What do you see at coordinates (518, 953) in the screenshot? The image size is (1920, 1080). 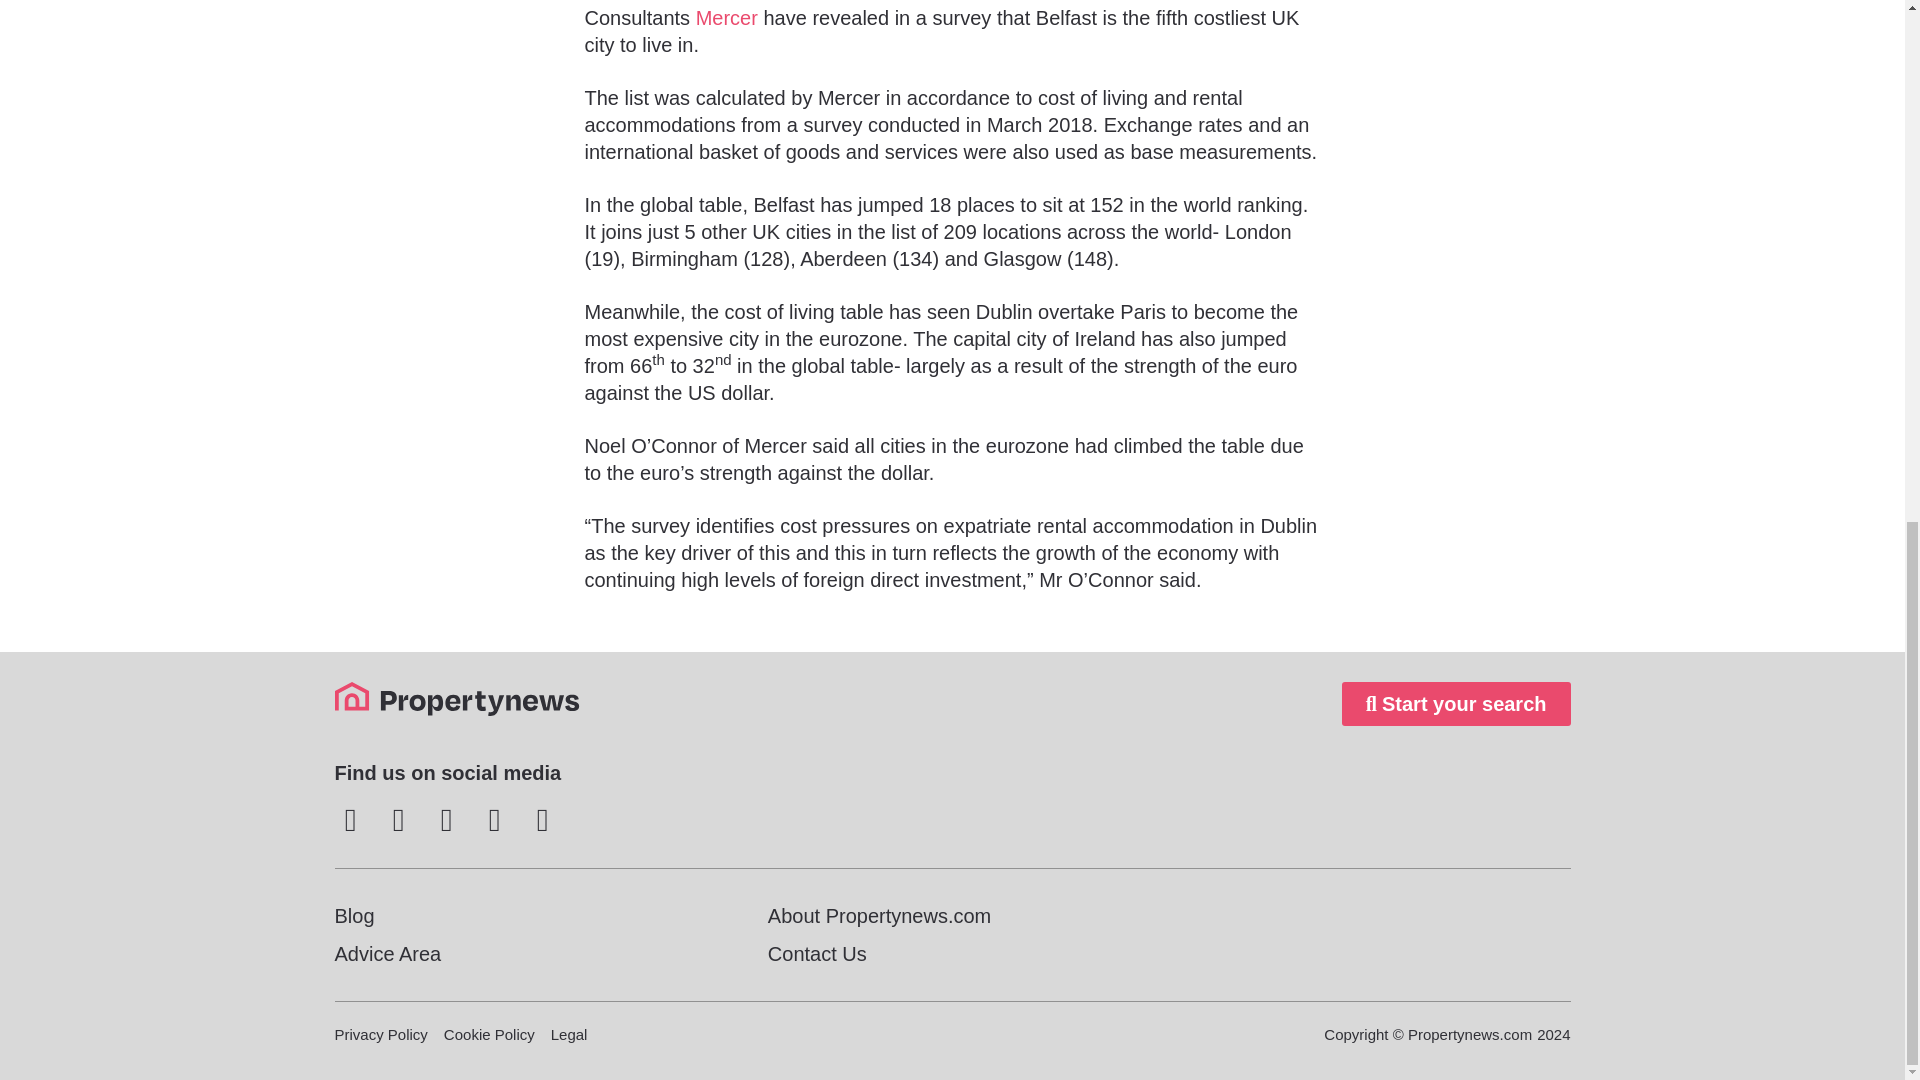 I see `Advice Area` at bounding box center [518, 953].